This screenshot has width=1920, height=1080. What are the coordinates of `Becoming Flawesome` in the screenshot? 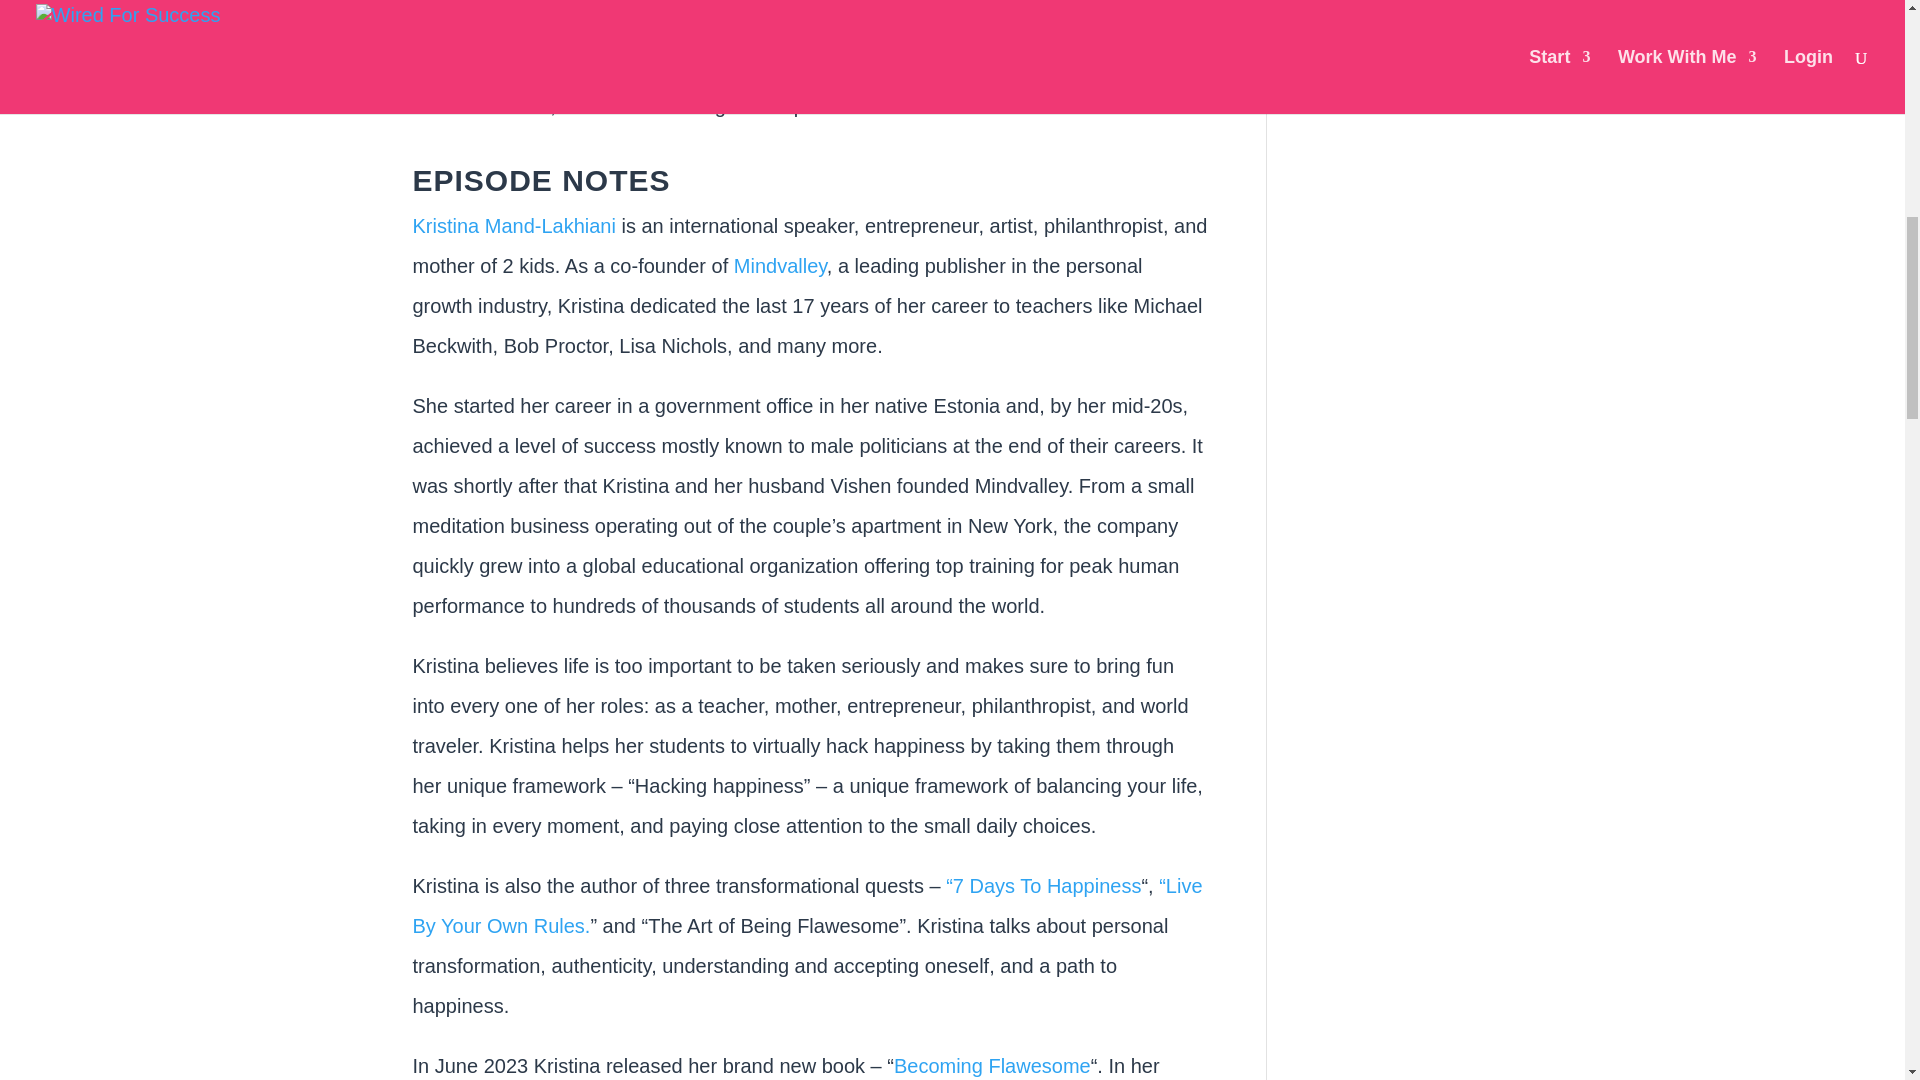 It's located at (992, 1066).